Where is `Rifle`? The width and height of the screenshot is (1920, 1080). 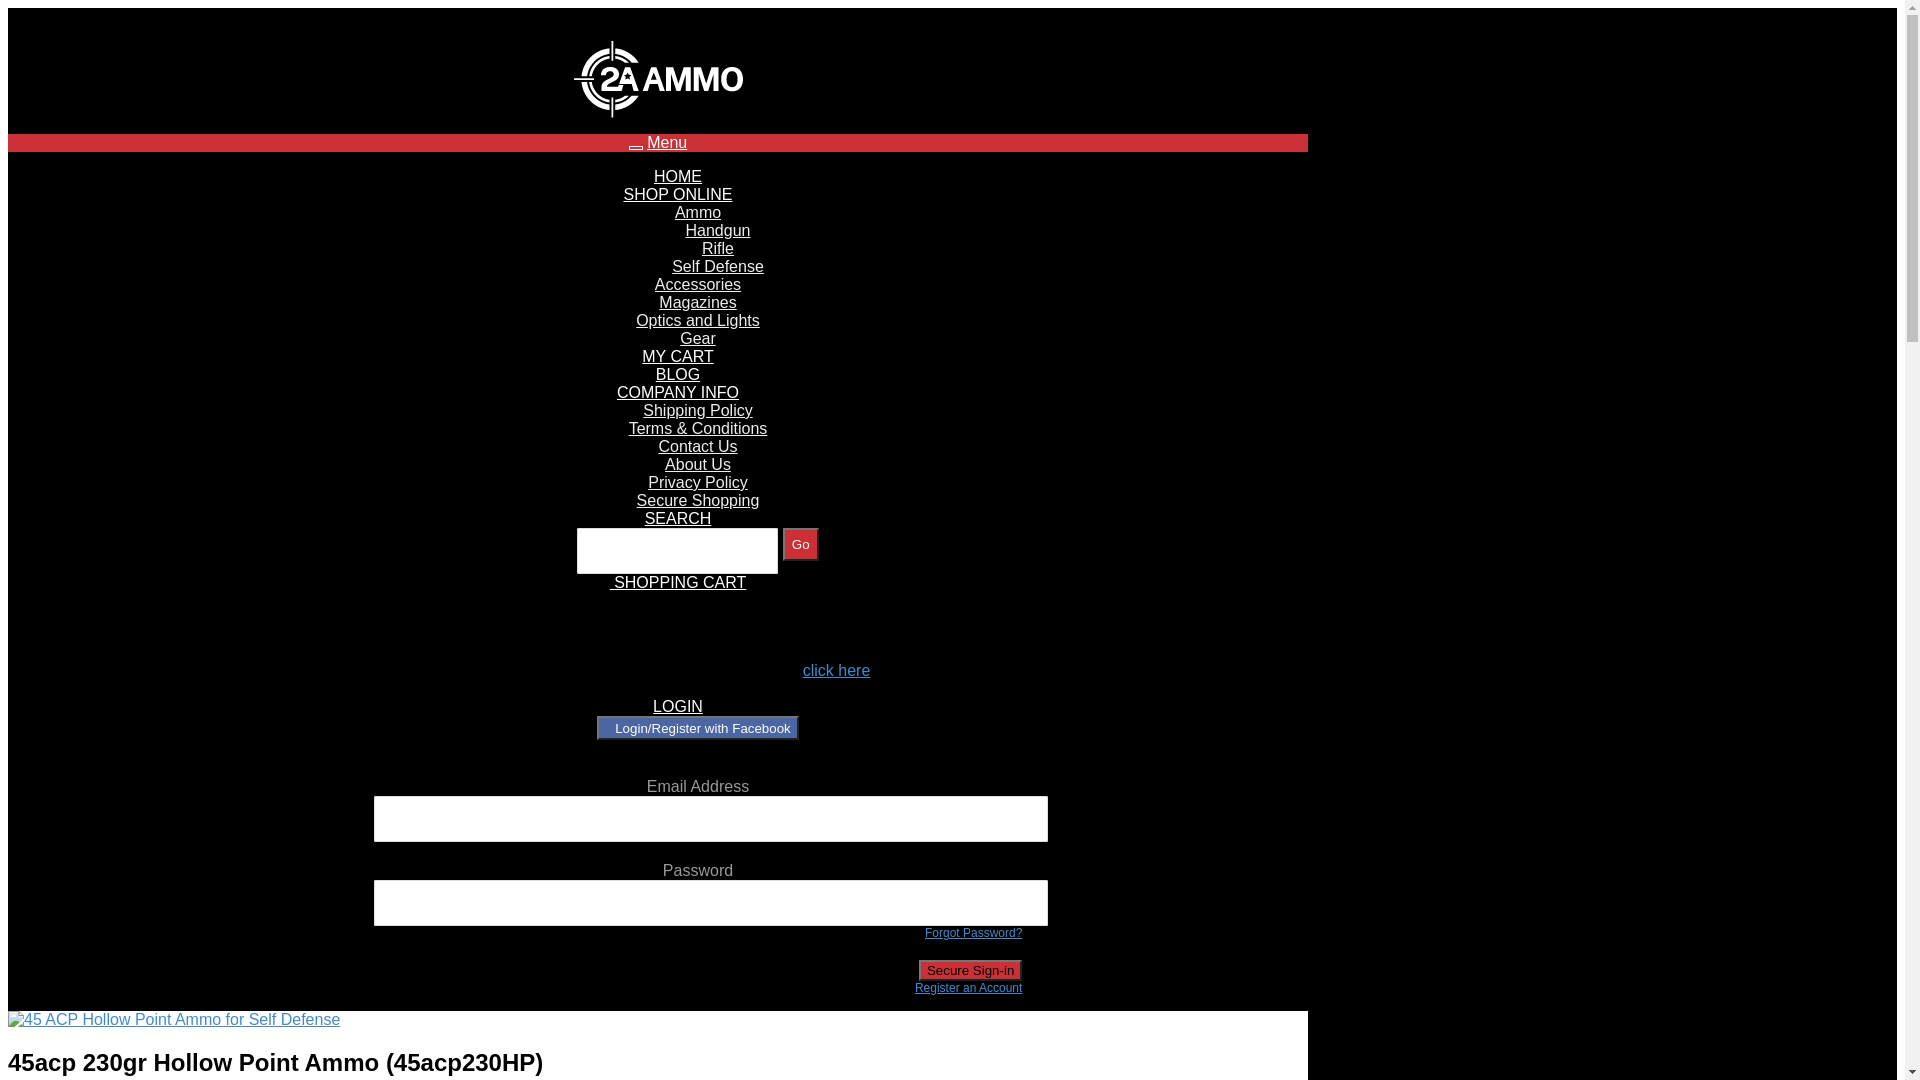
Rifle is located at coordinates (718, 248).